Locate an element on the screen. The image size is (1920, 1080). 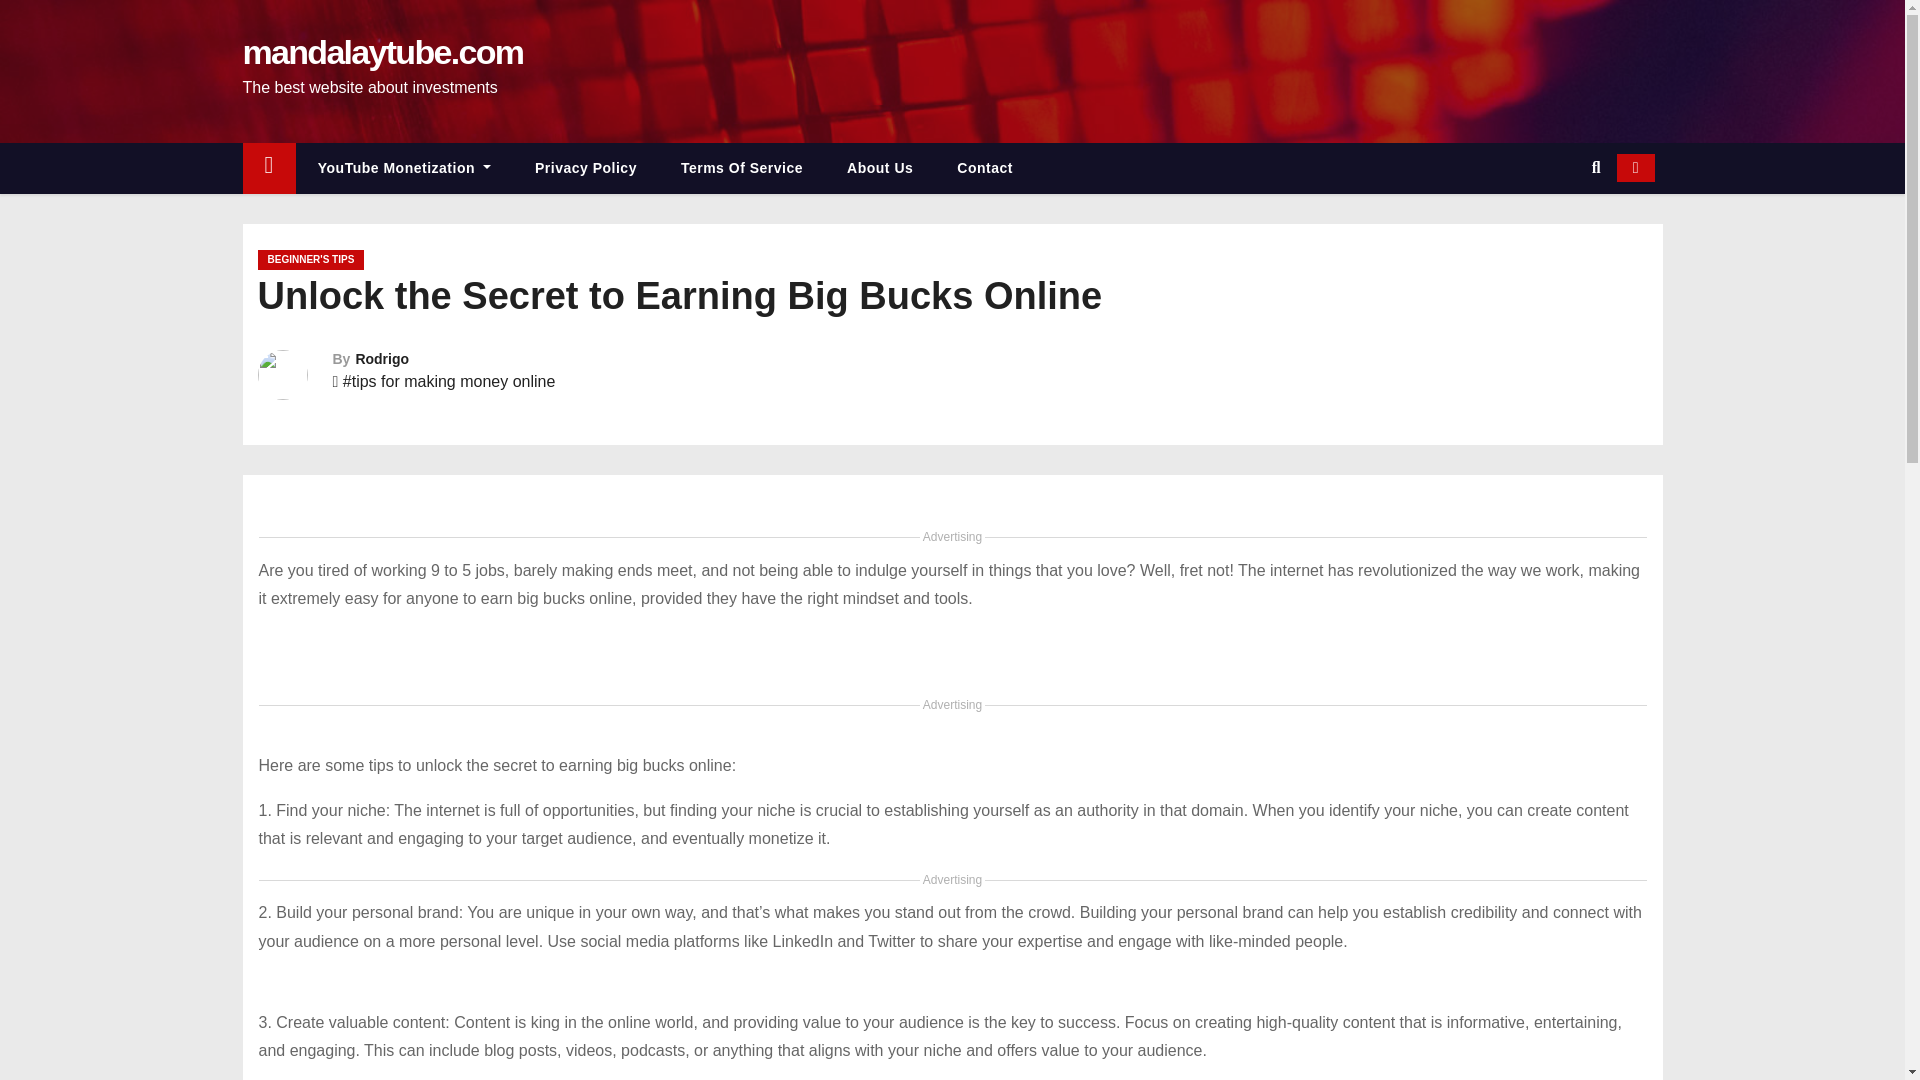
Rodrigo is located at coordinates (382, 359).